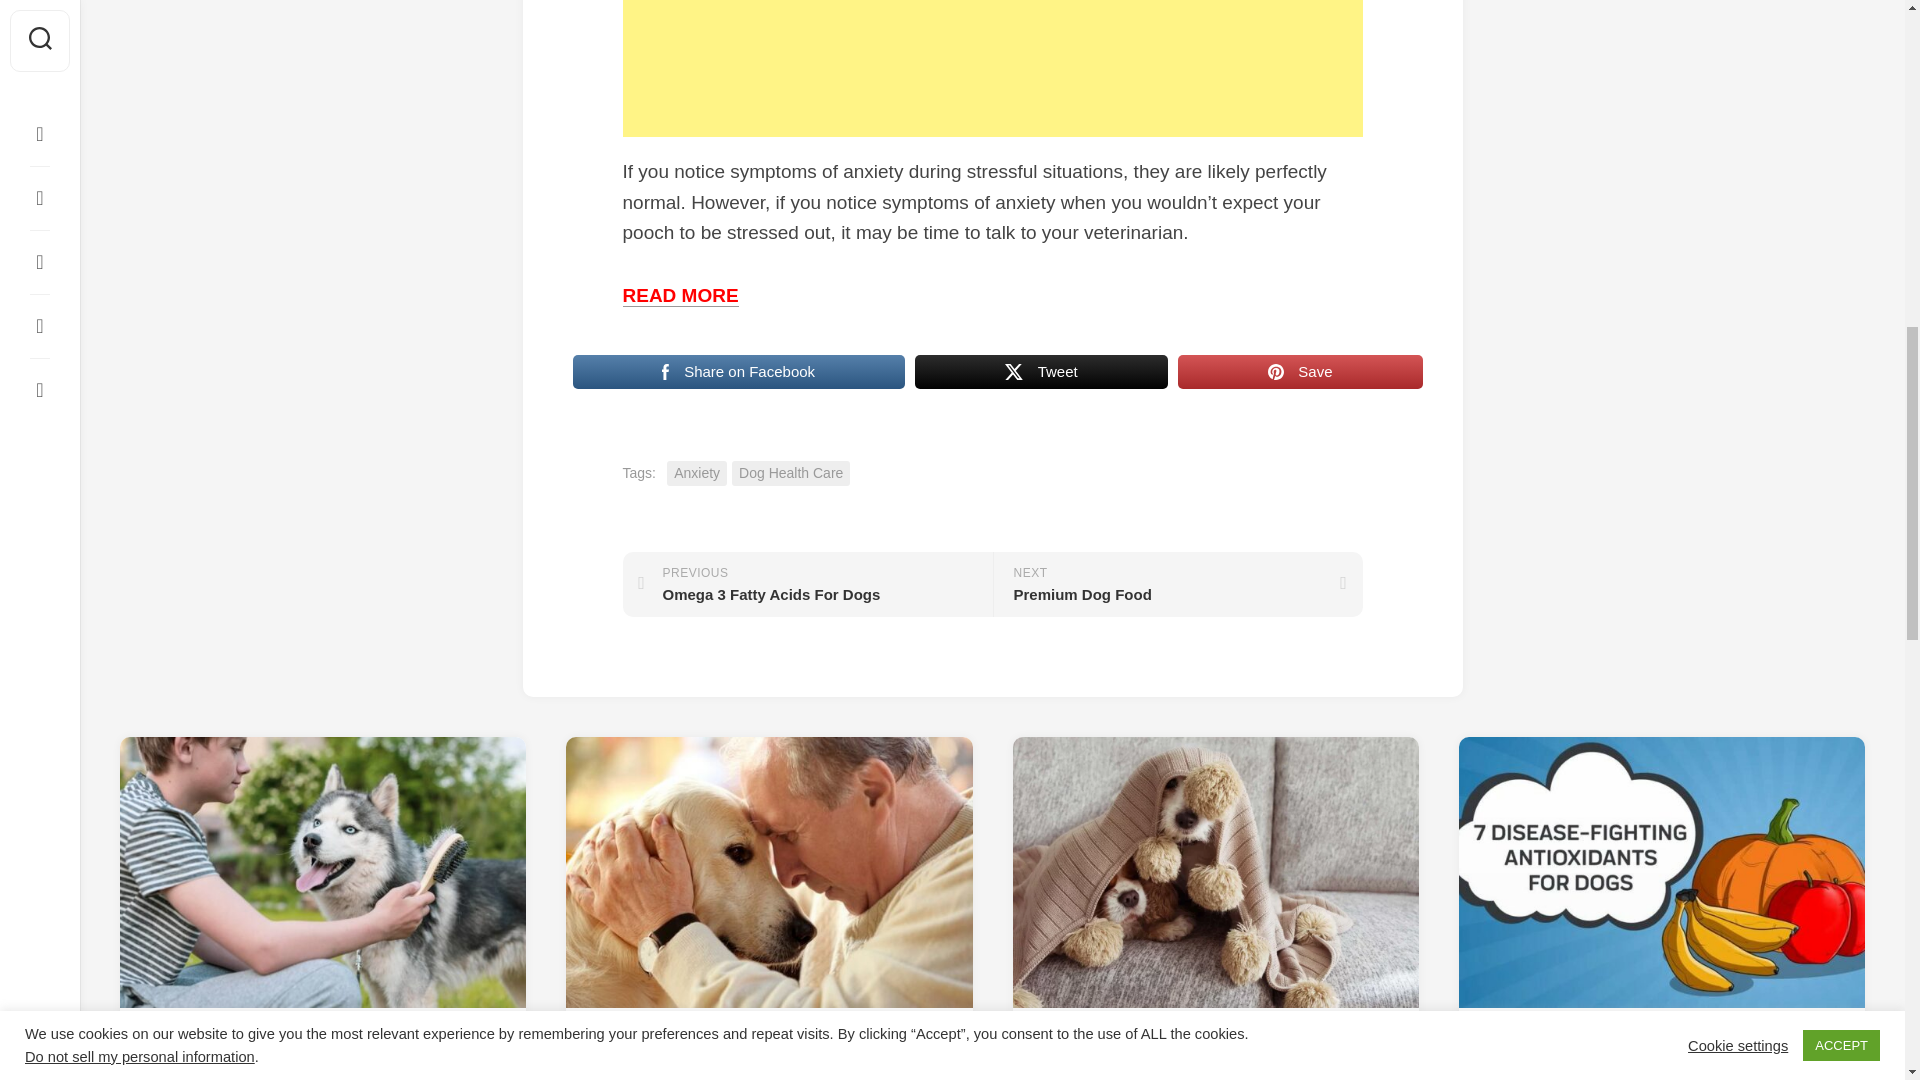 This screenshot has height=1080, width=1920. Describe the element at coordinates (790, 474) in the screenshot. I see `Dog Health Care` at that location.